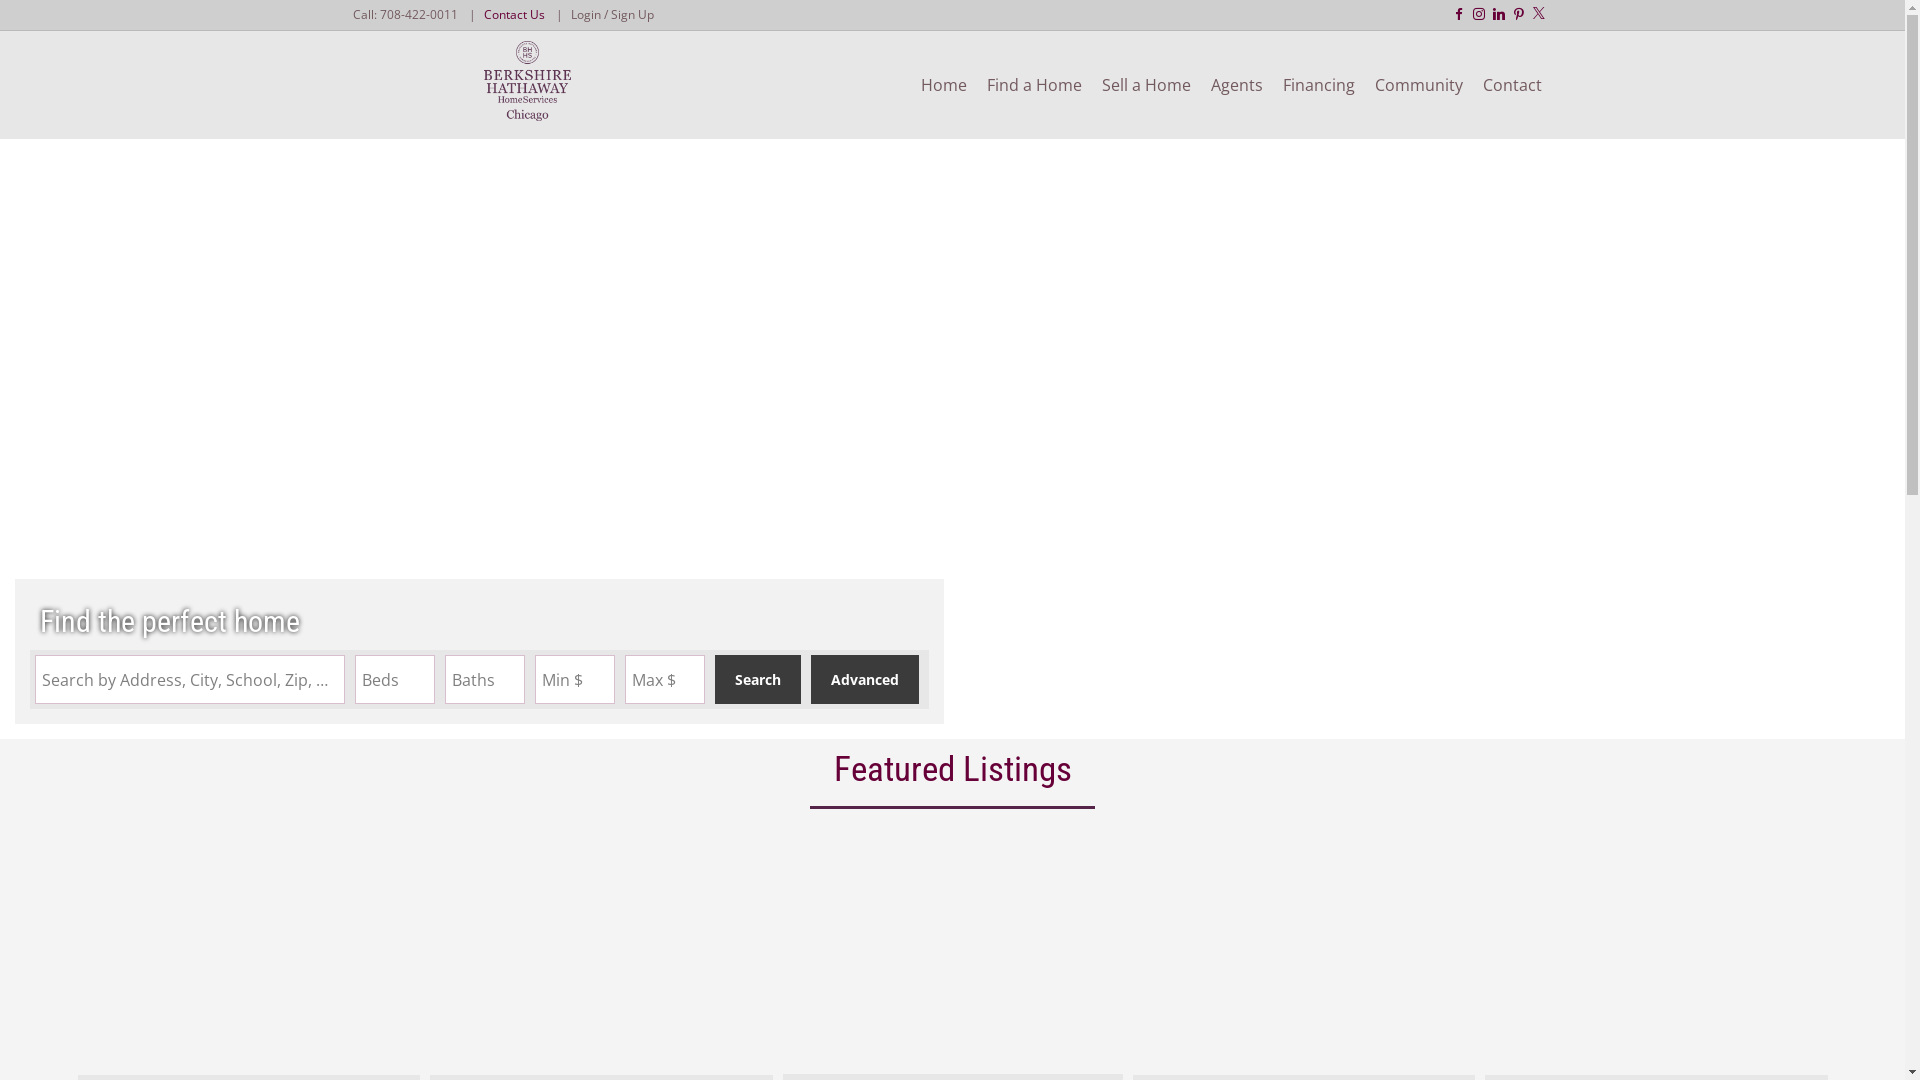 Image resolution: width=1920 pixels, height=1080 pixels. I want to click on Contact Us, so click(514, 14).